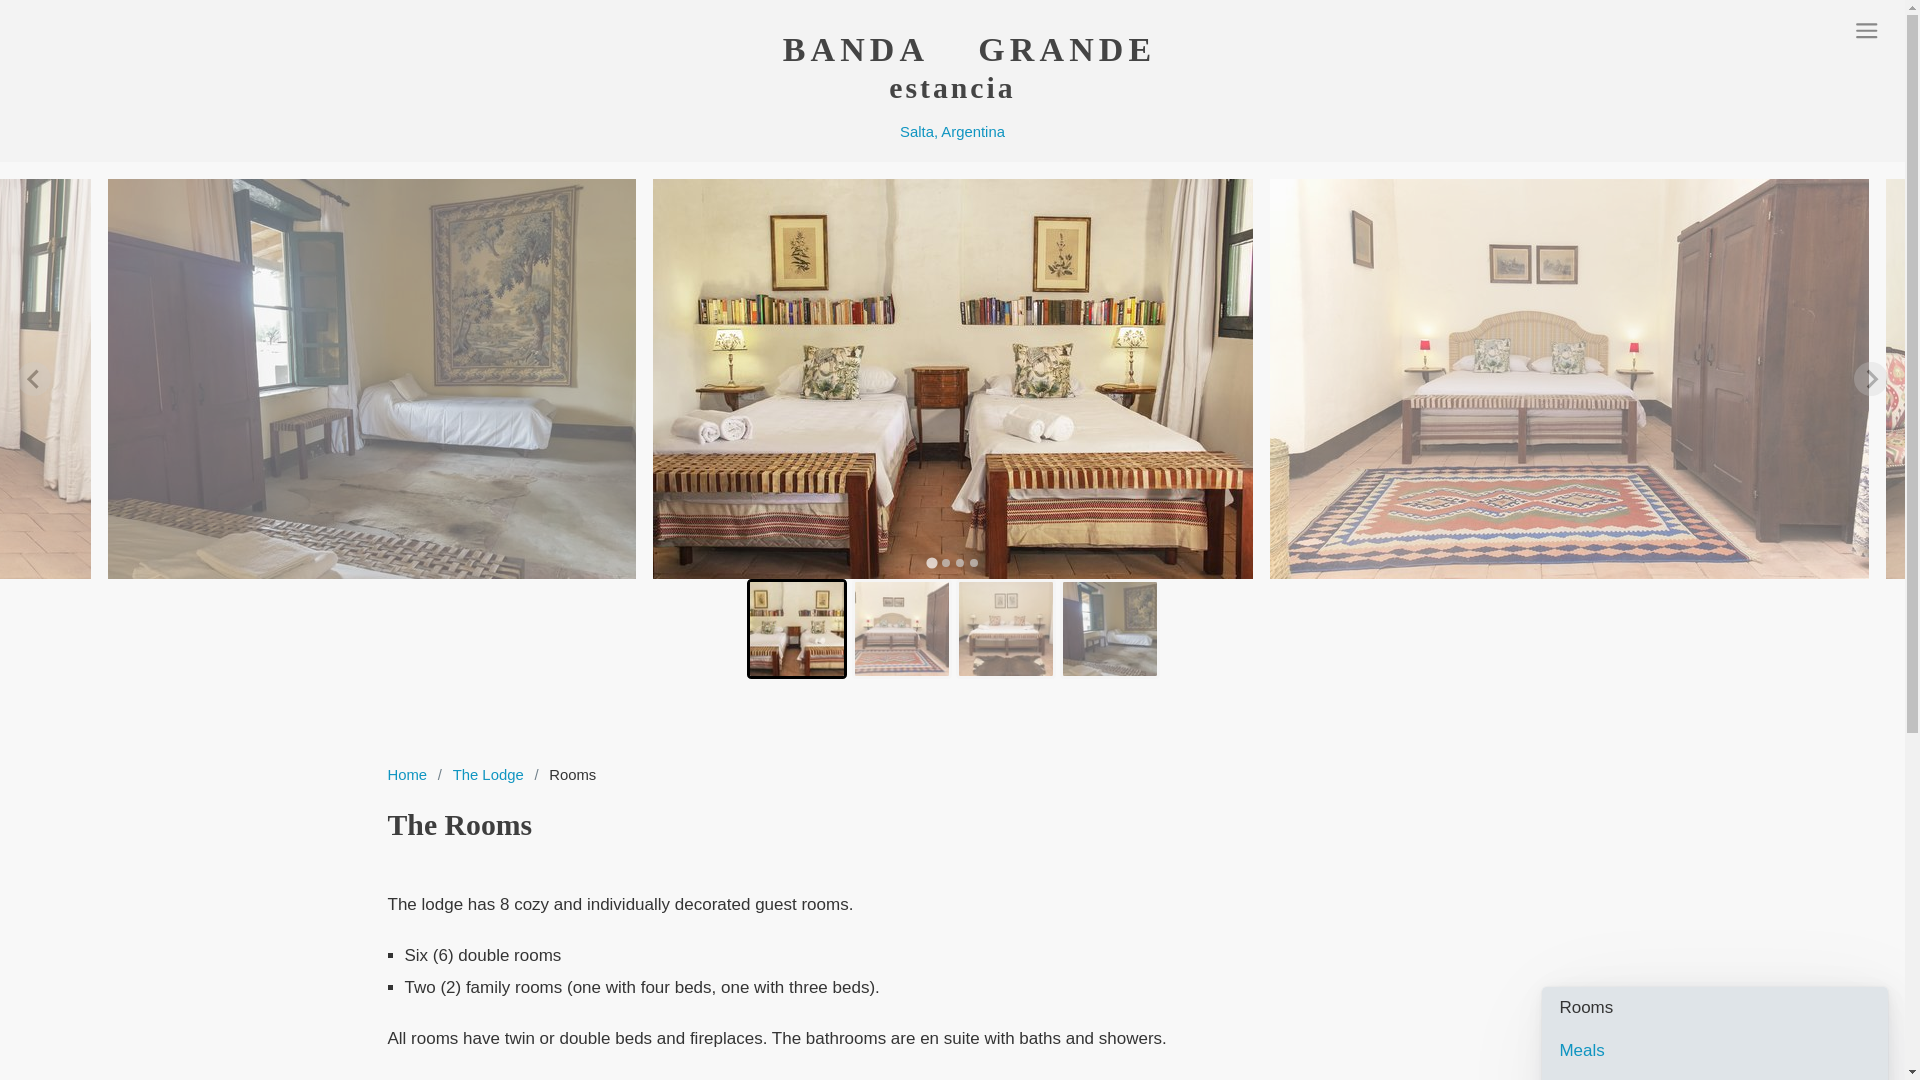  I want to click on Home, so click(406, 774).